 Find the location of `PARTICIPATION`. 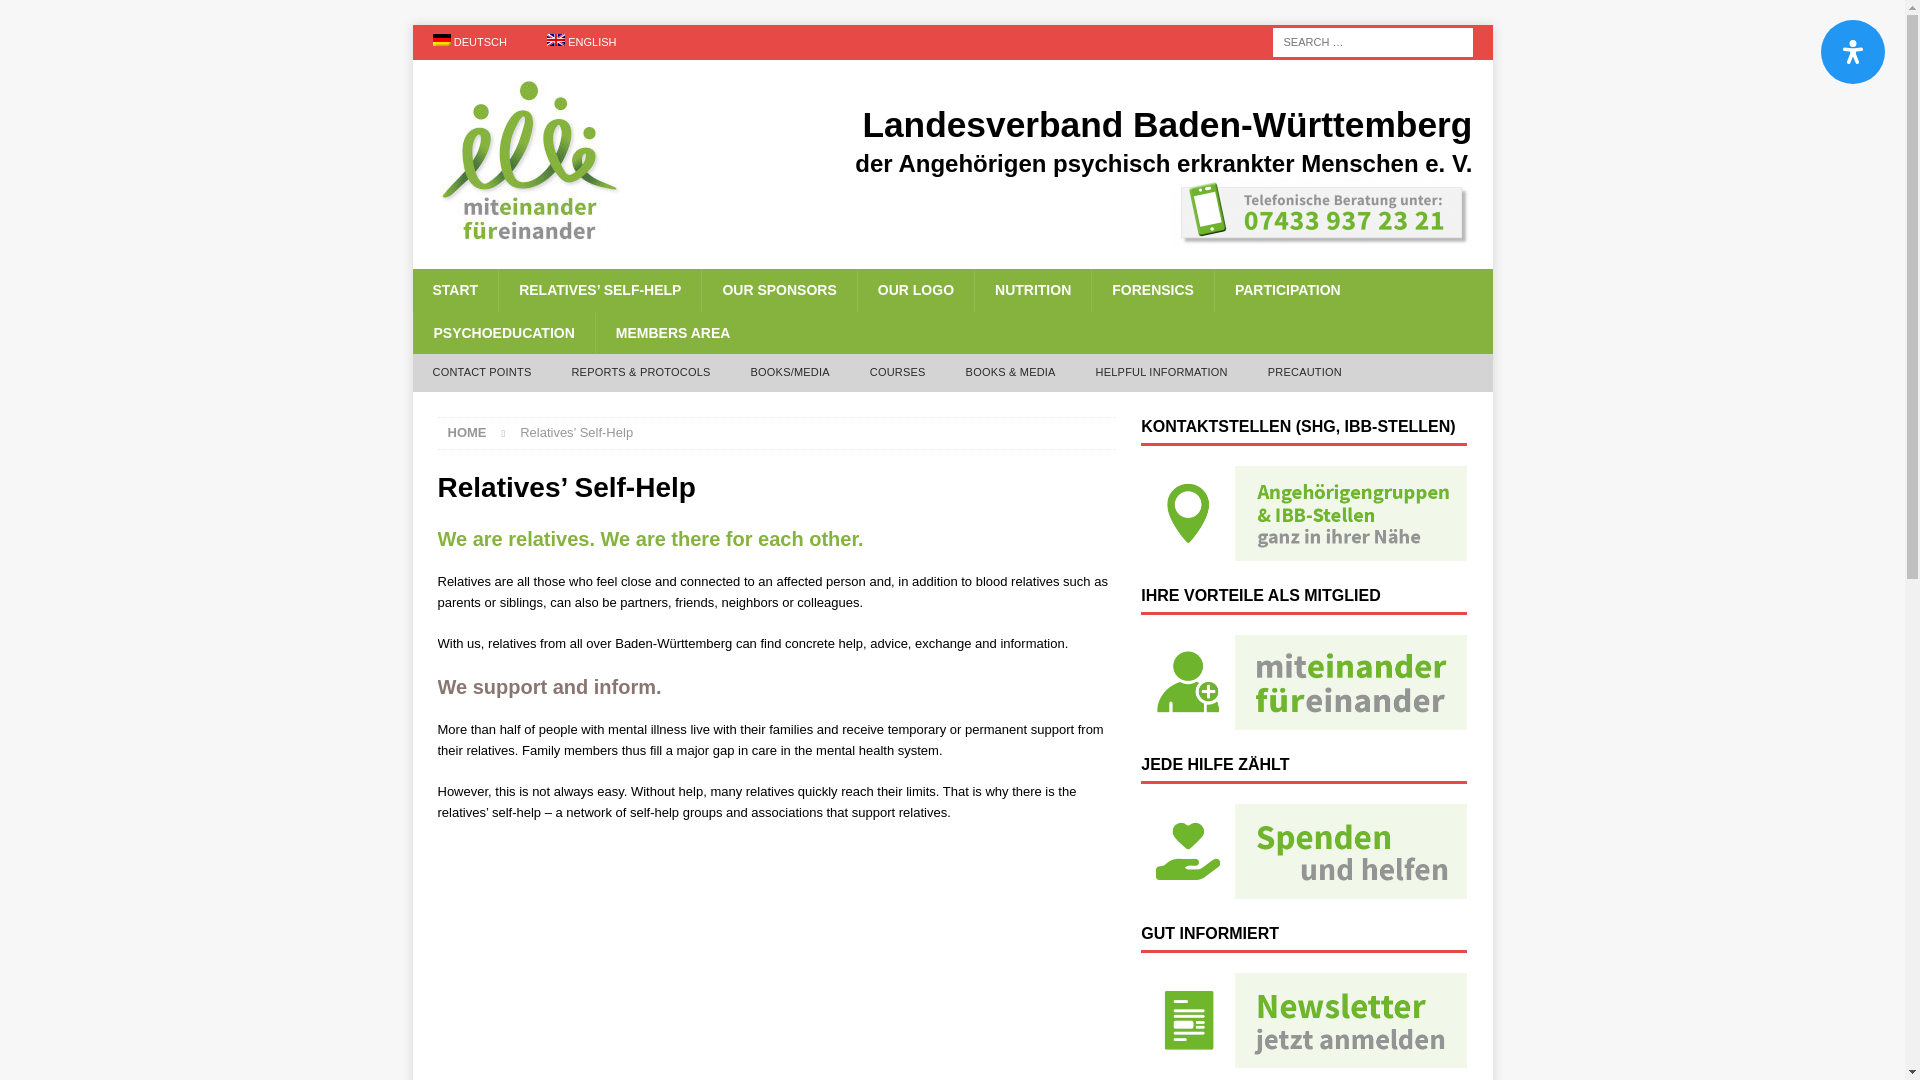

PARTICIPATION is located at coordinates (1287, 290).